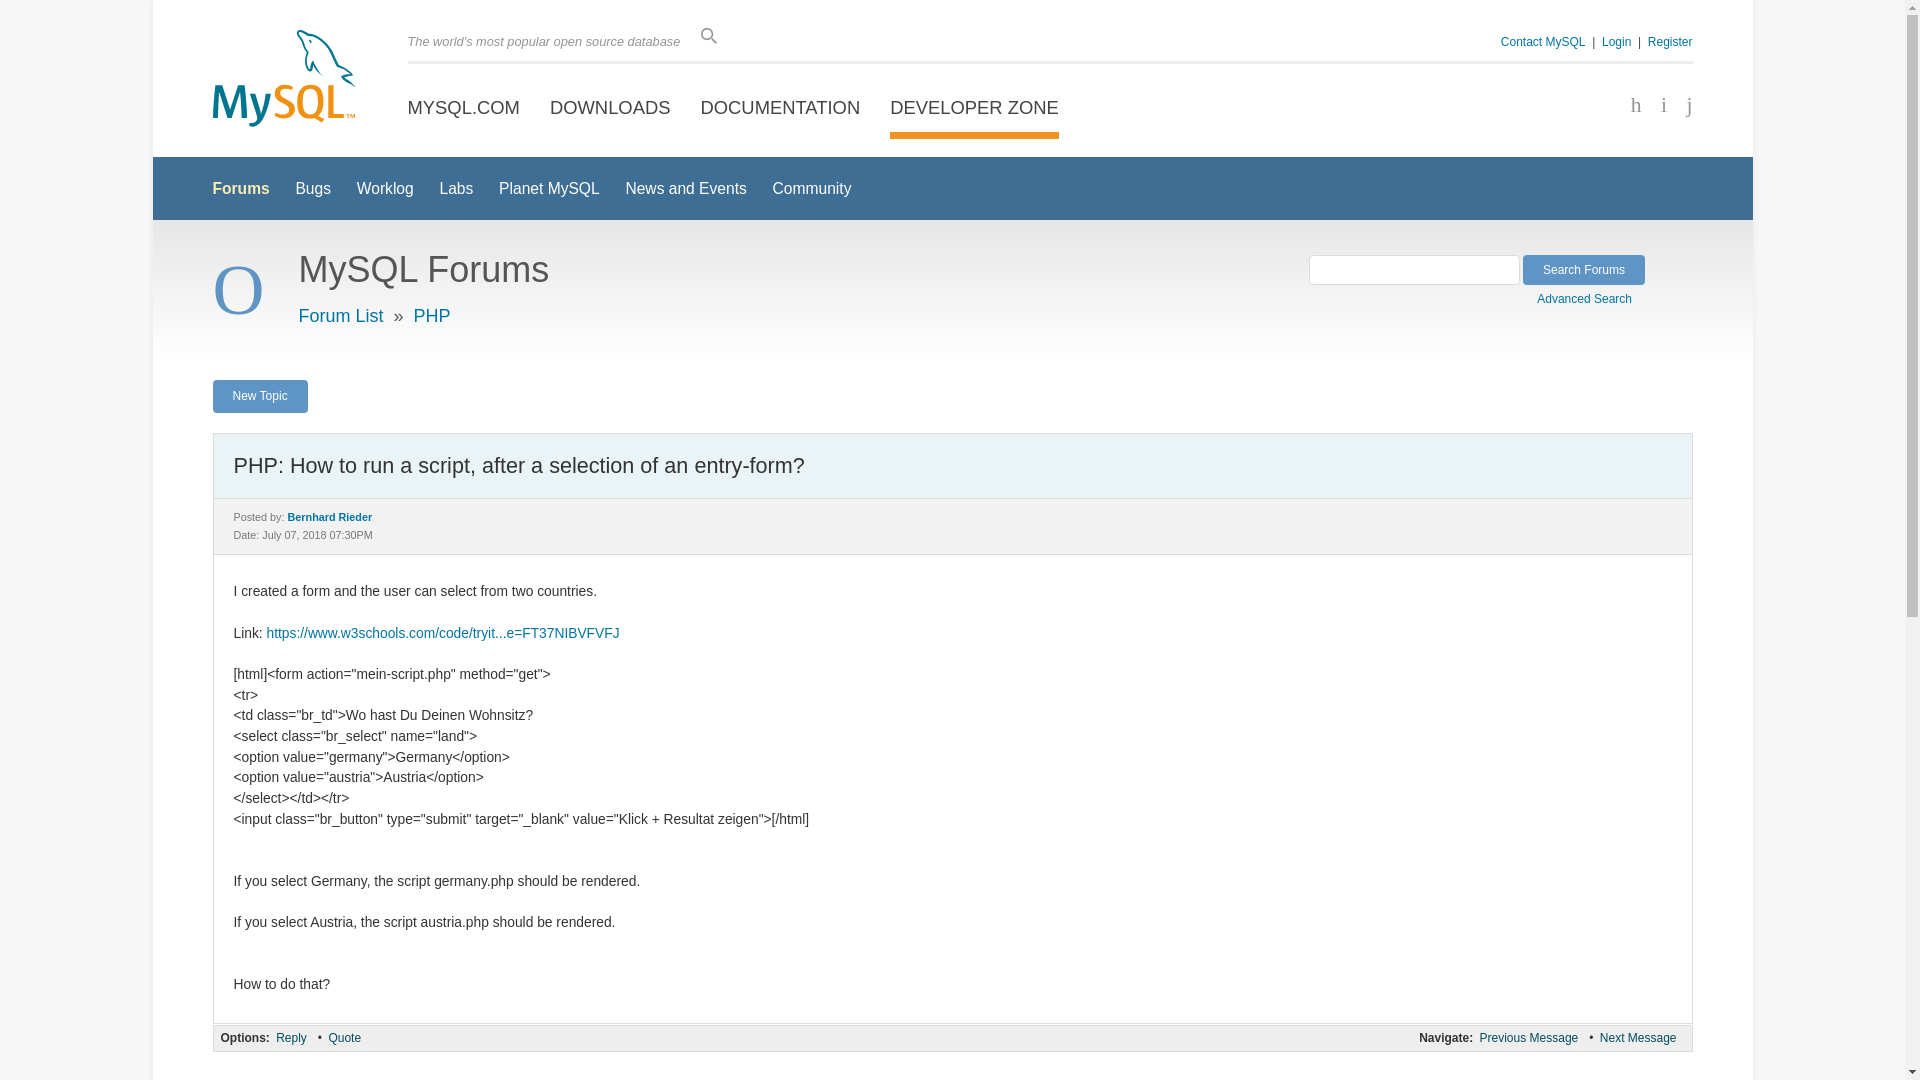 This screenshot has height=1080, width=1920. What do you see at coordinates (780, 108) in the screenshot?
I see `DOCUMENTATION` at bounding box center [780, 108].